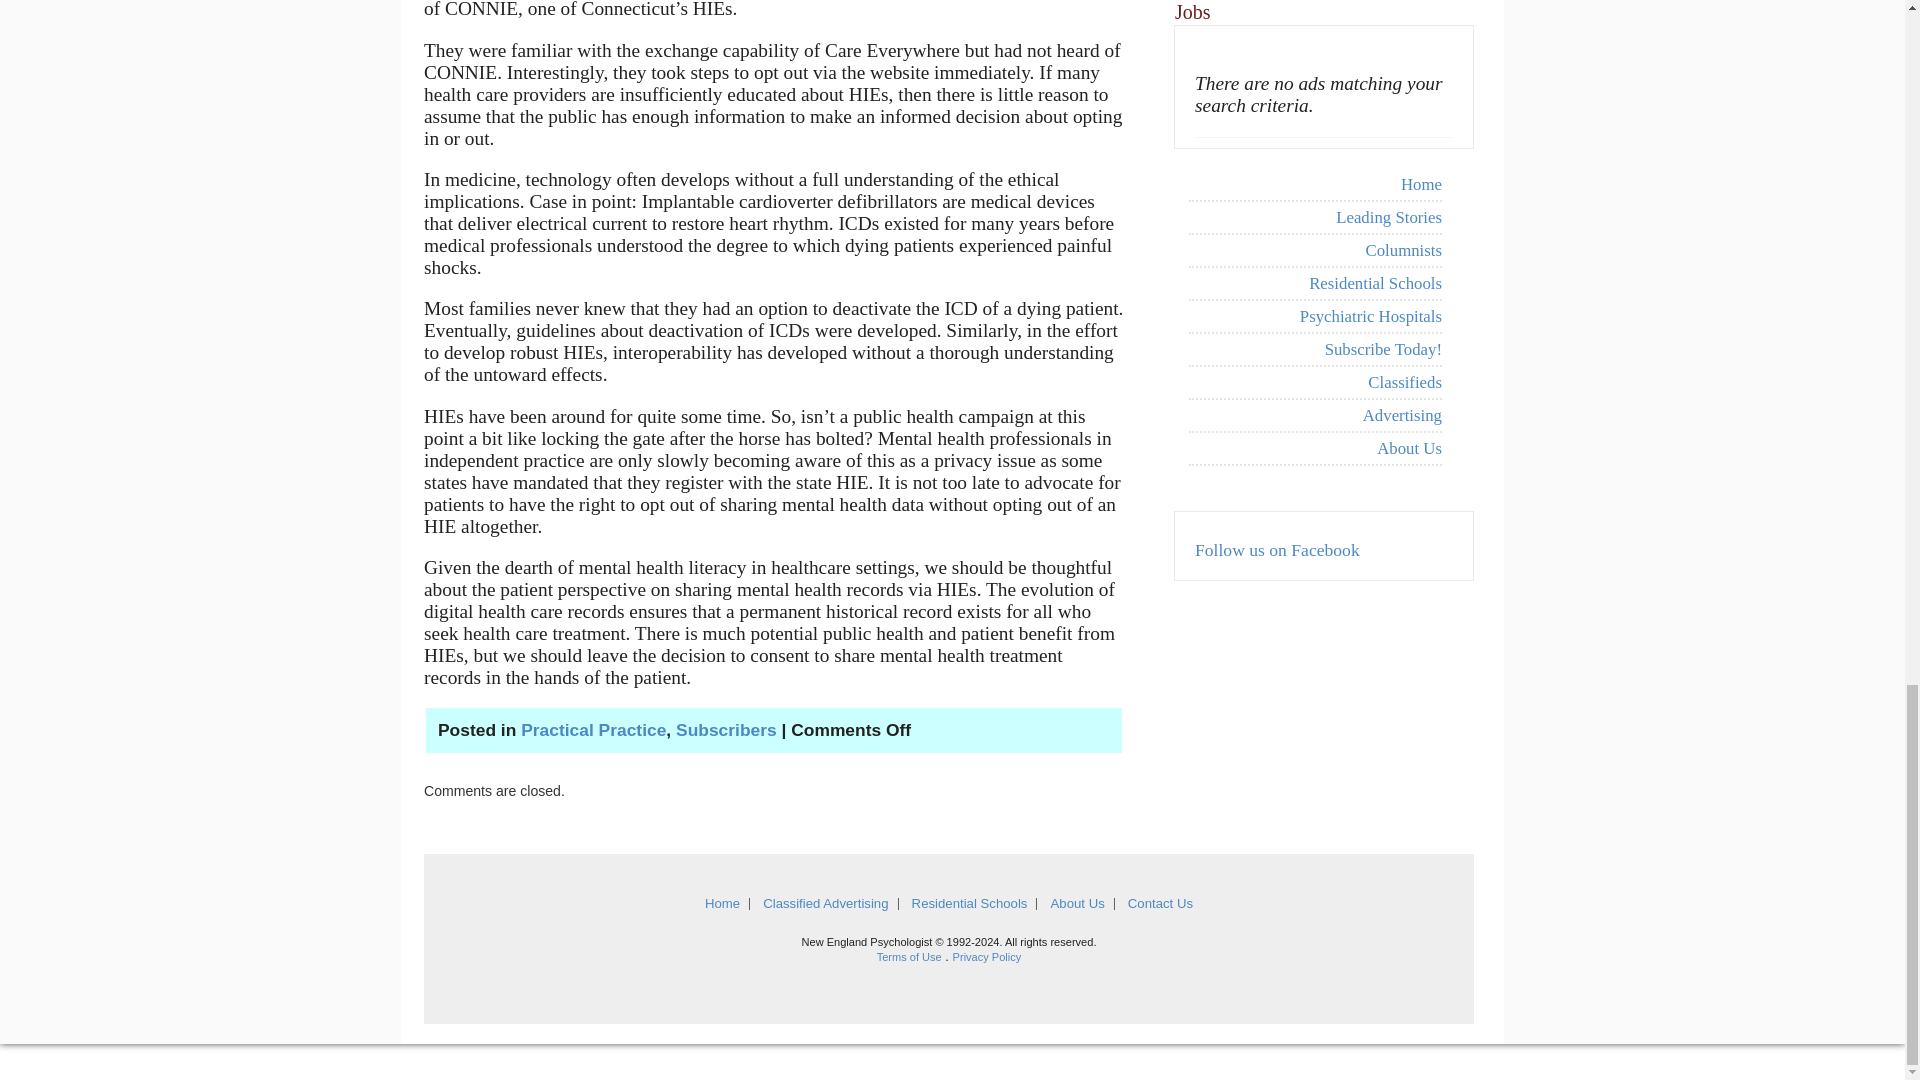 Image resolution: width=1920 pixels, height=1080 pixels. Describe the element at coordinates (1314, 218) in the screenshot. I see `Leading Stories` at that location.